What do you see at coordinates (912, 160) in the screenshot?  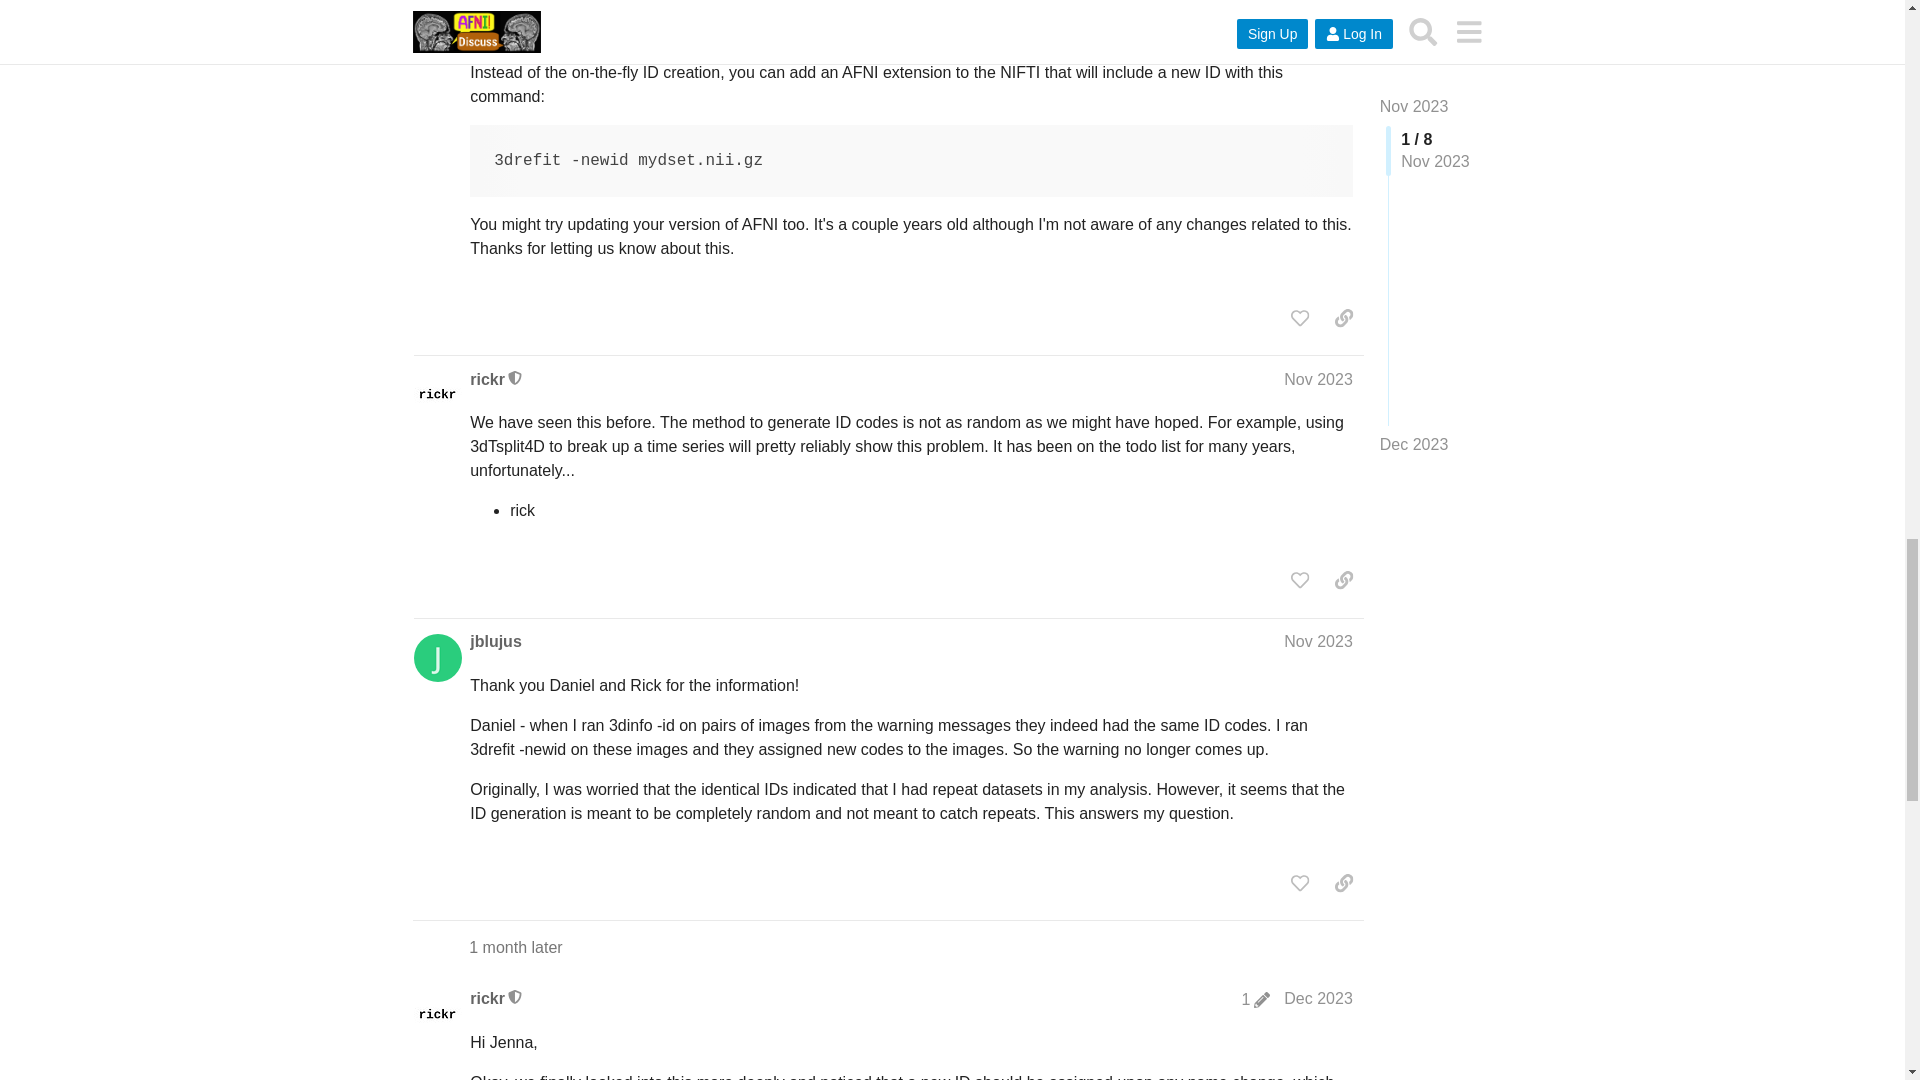 I see `3drefit -newid mydset.nii.gz` at bounding box center [912, 160].